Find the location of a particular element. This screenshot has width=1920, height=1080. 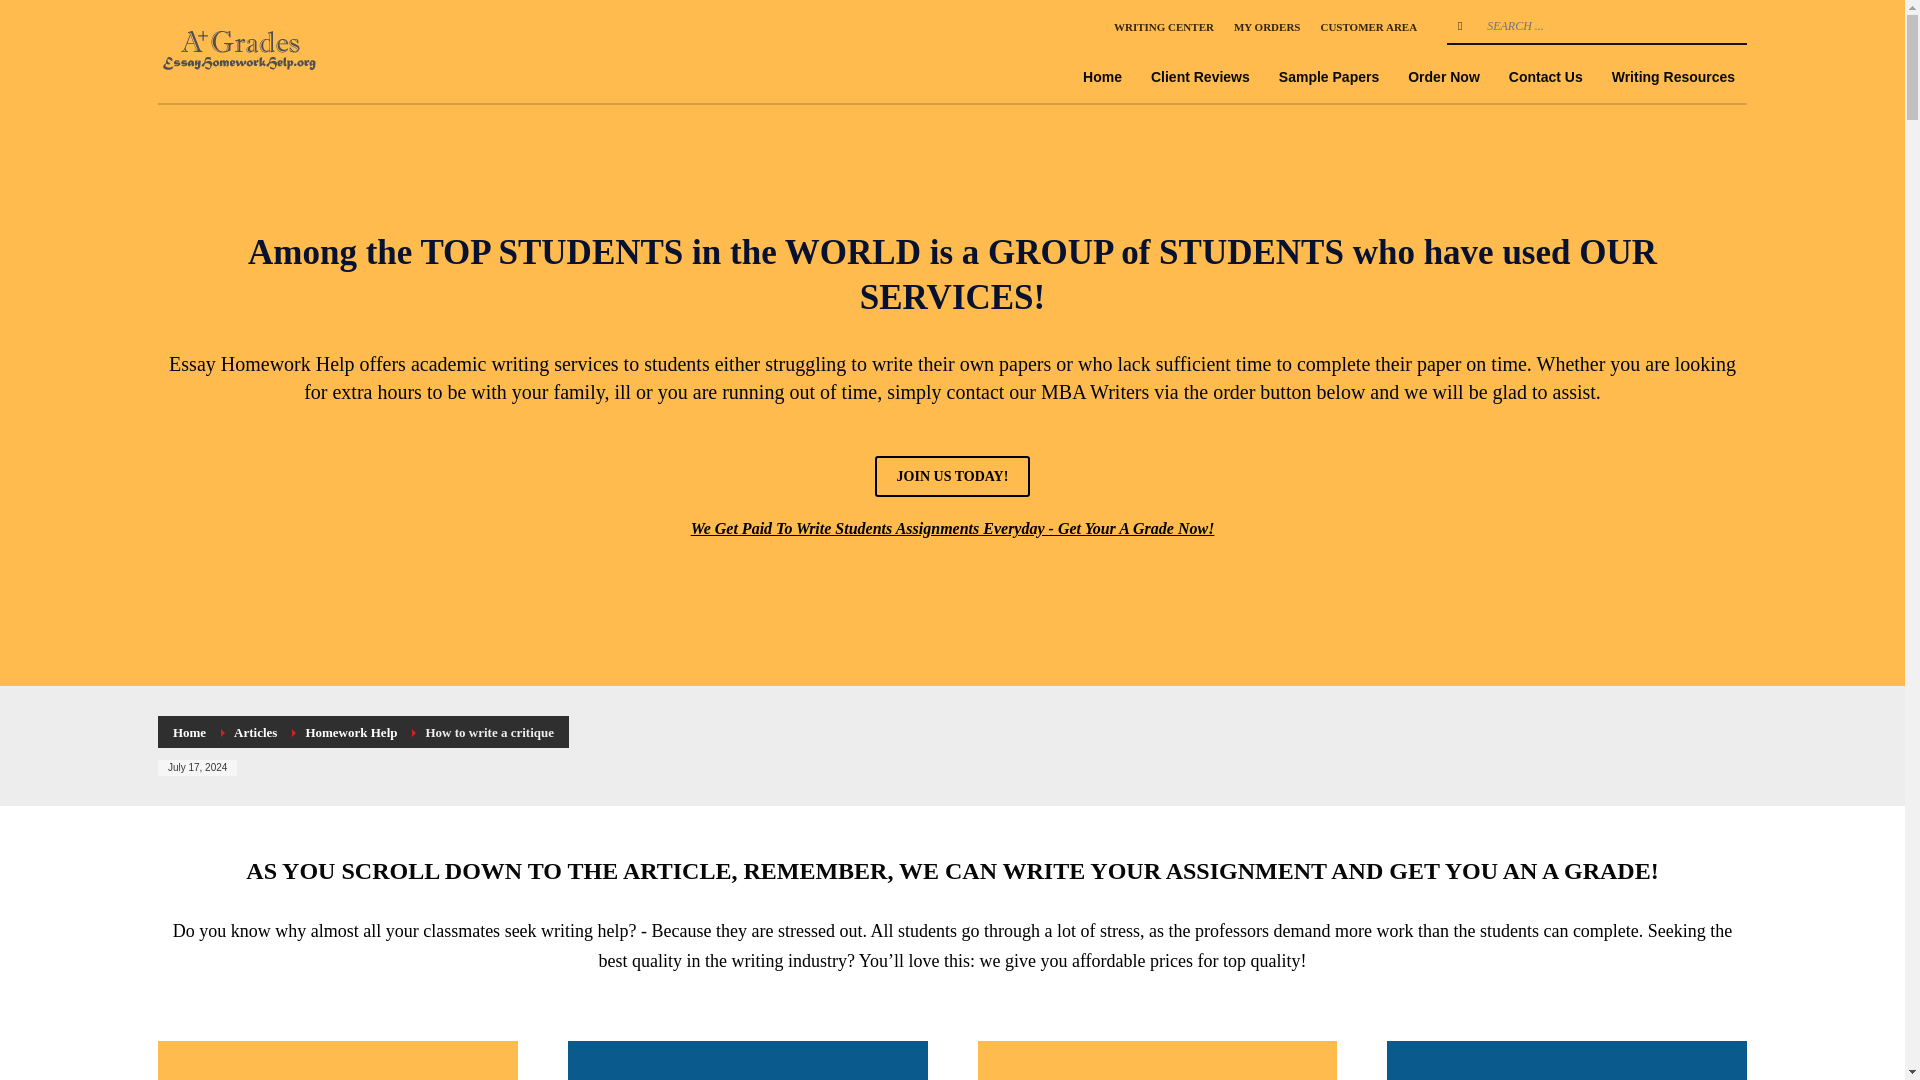

JOIN US TODAY! is located at coordinates (953, 476).